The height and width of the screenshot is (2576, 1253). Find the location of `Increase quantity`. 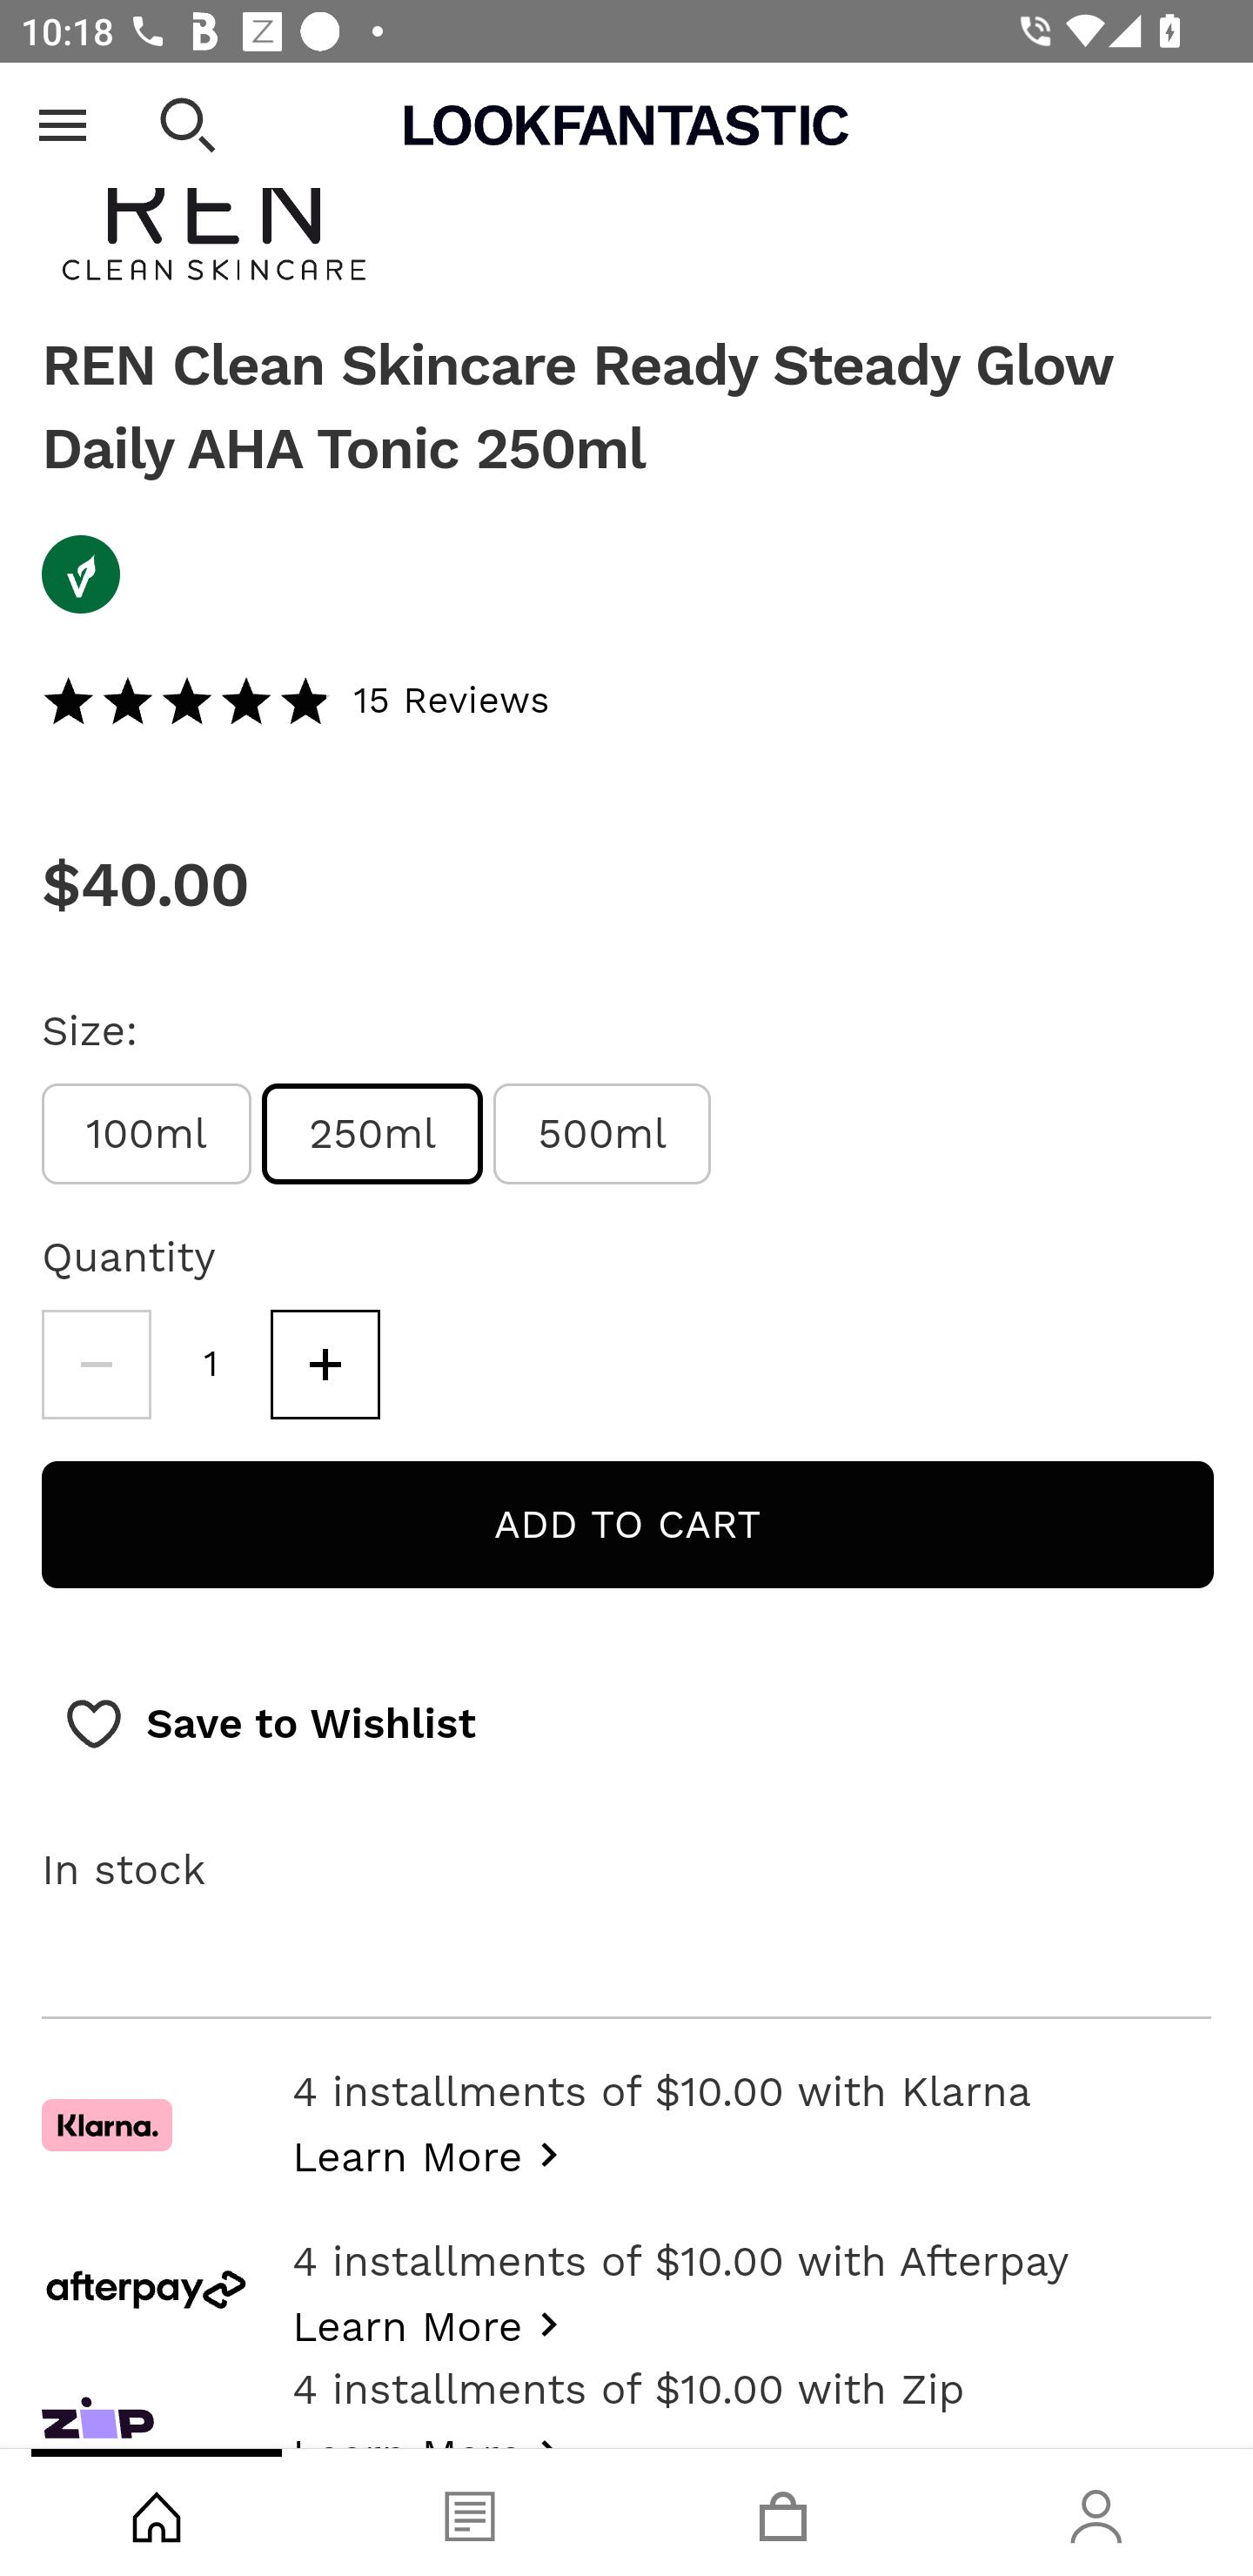

Increase quantity is located at coordinates (325, 1363).